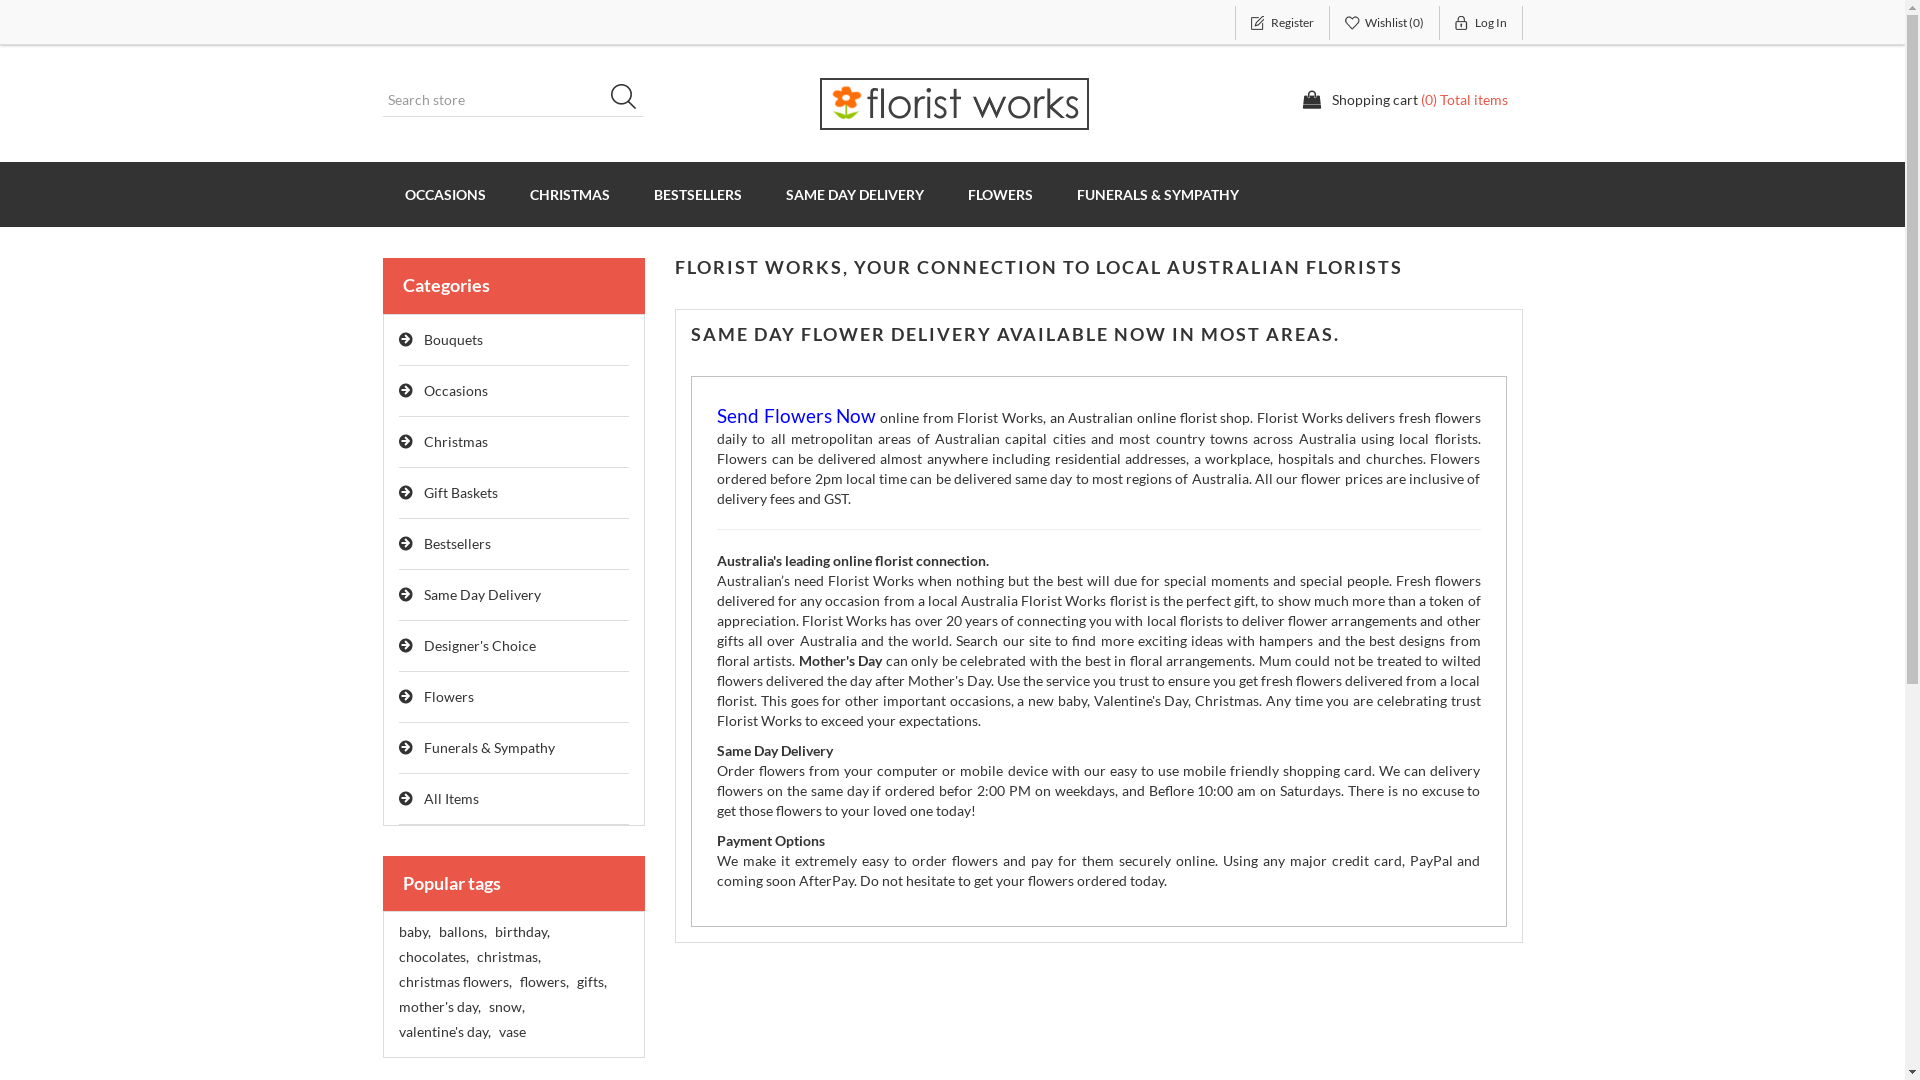 This screenshot has height=1080, width=1920. What do you see at coordinates (439, 1007) in the screenshot?
I see `mother's day,` at bounding box center [439, 1007].